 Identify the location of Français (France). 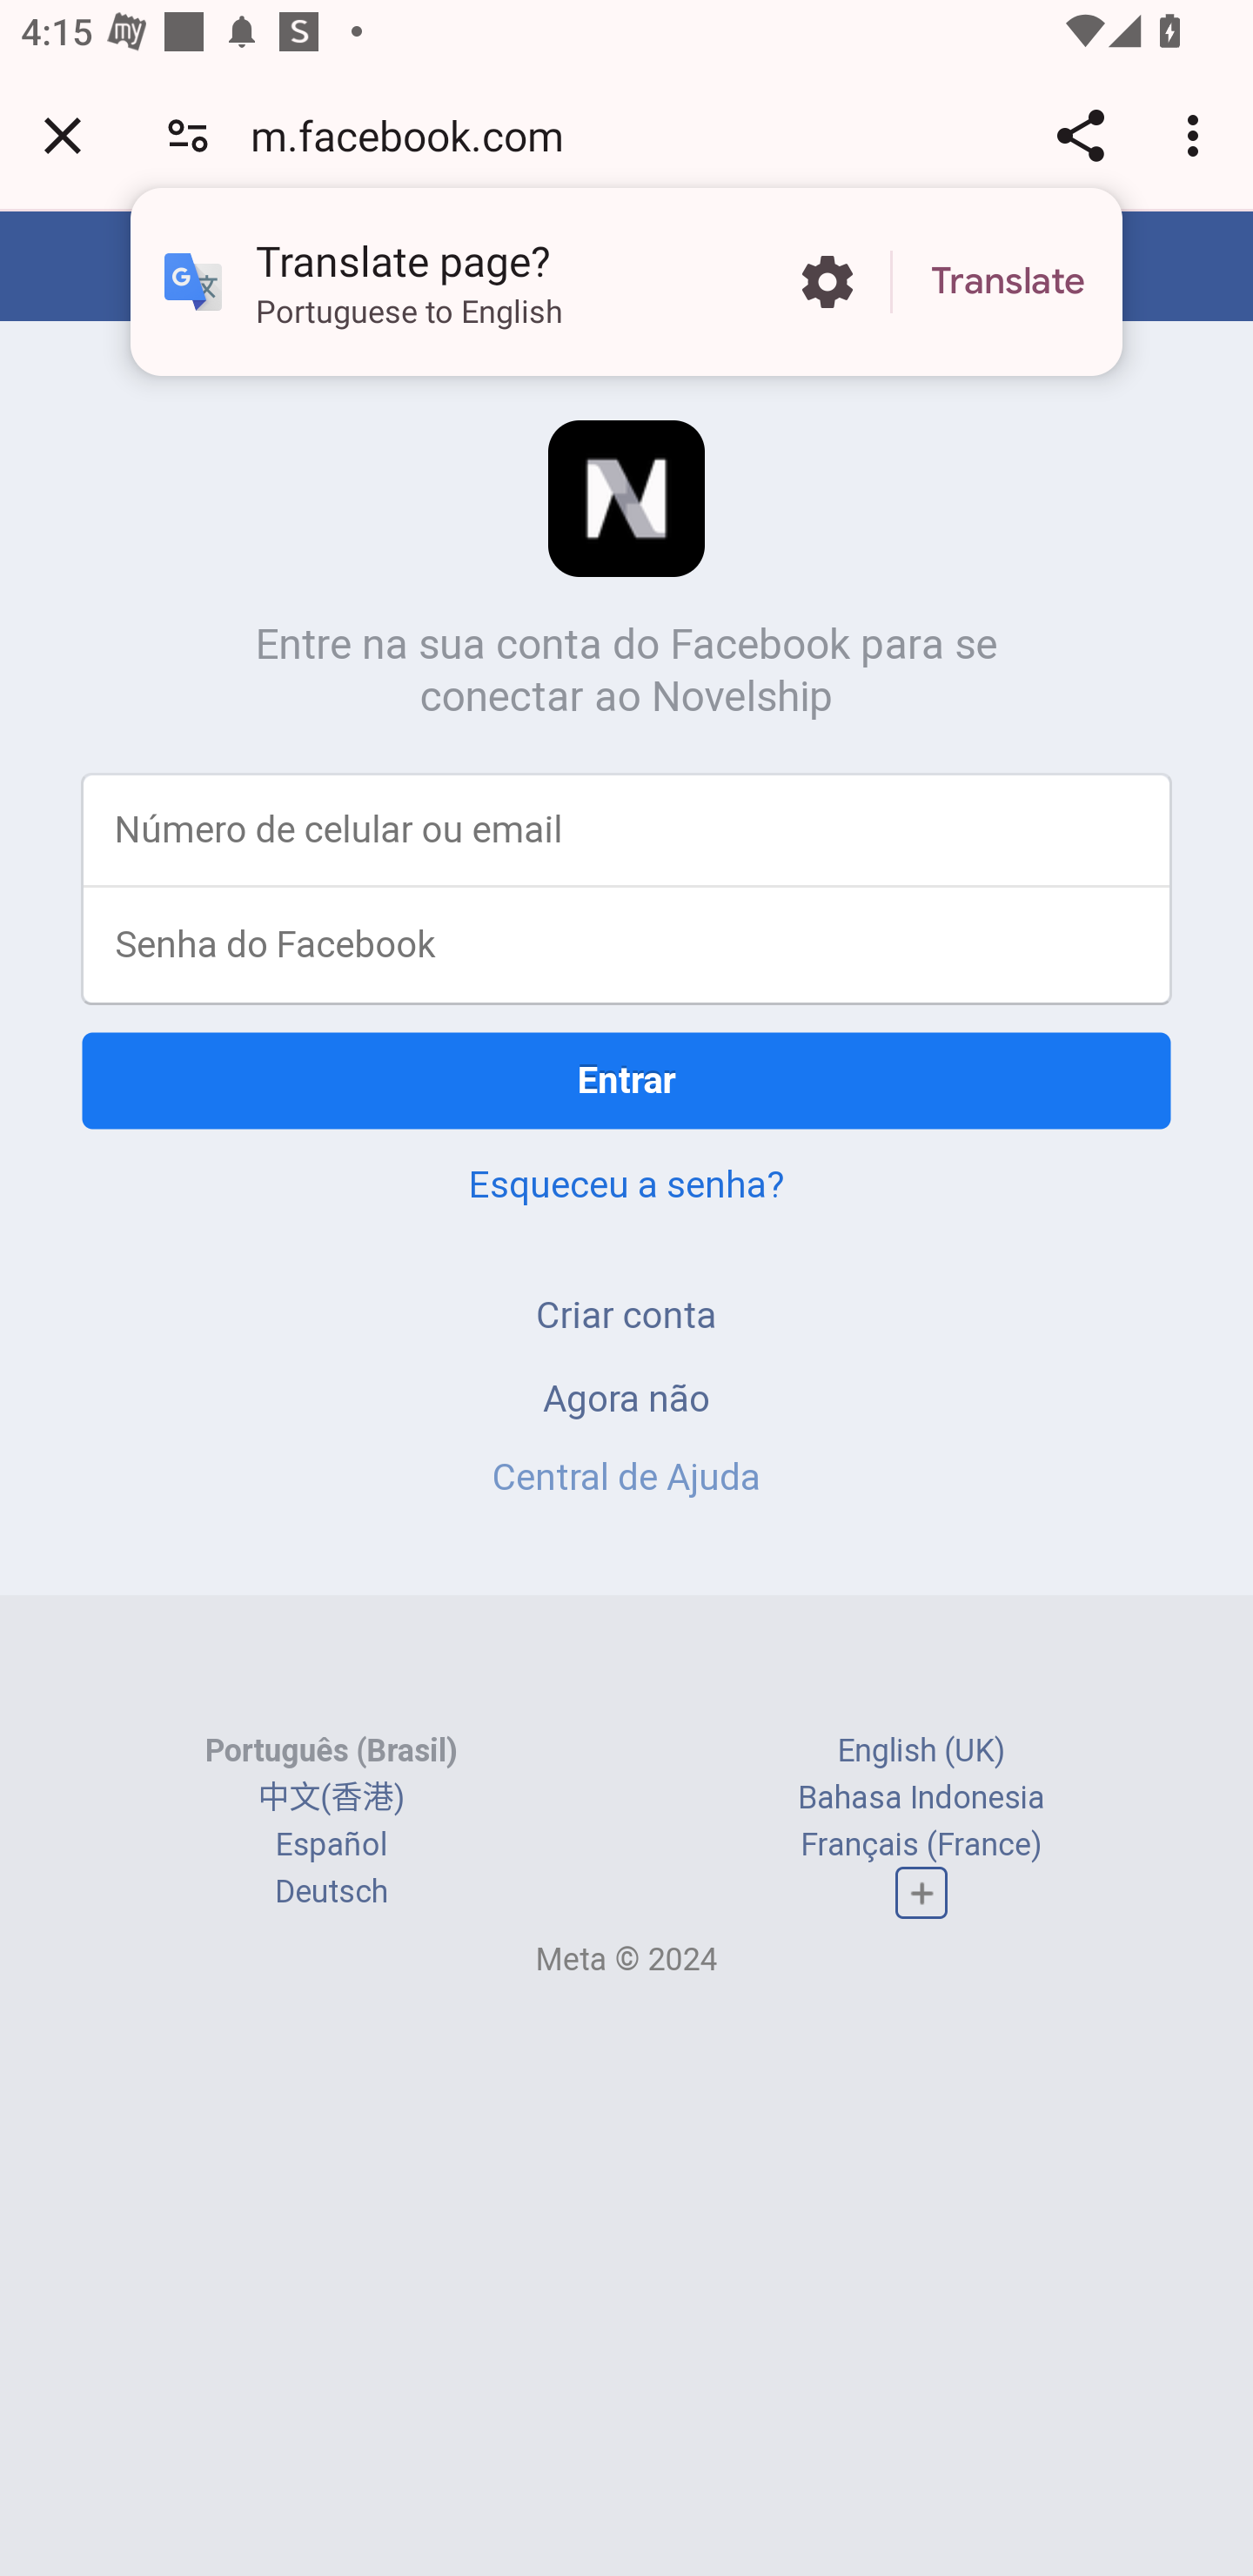
(921, 1844).